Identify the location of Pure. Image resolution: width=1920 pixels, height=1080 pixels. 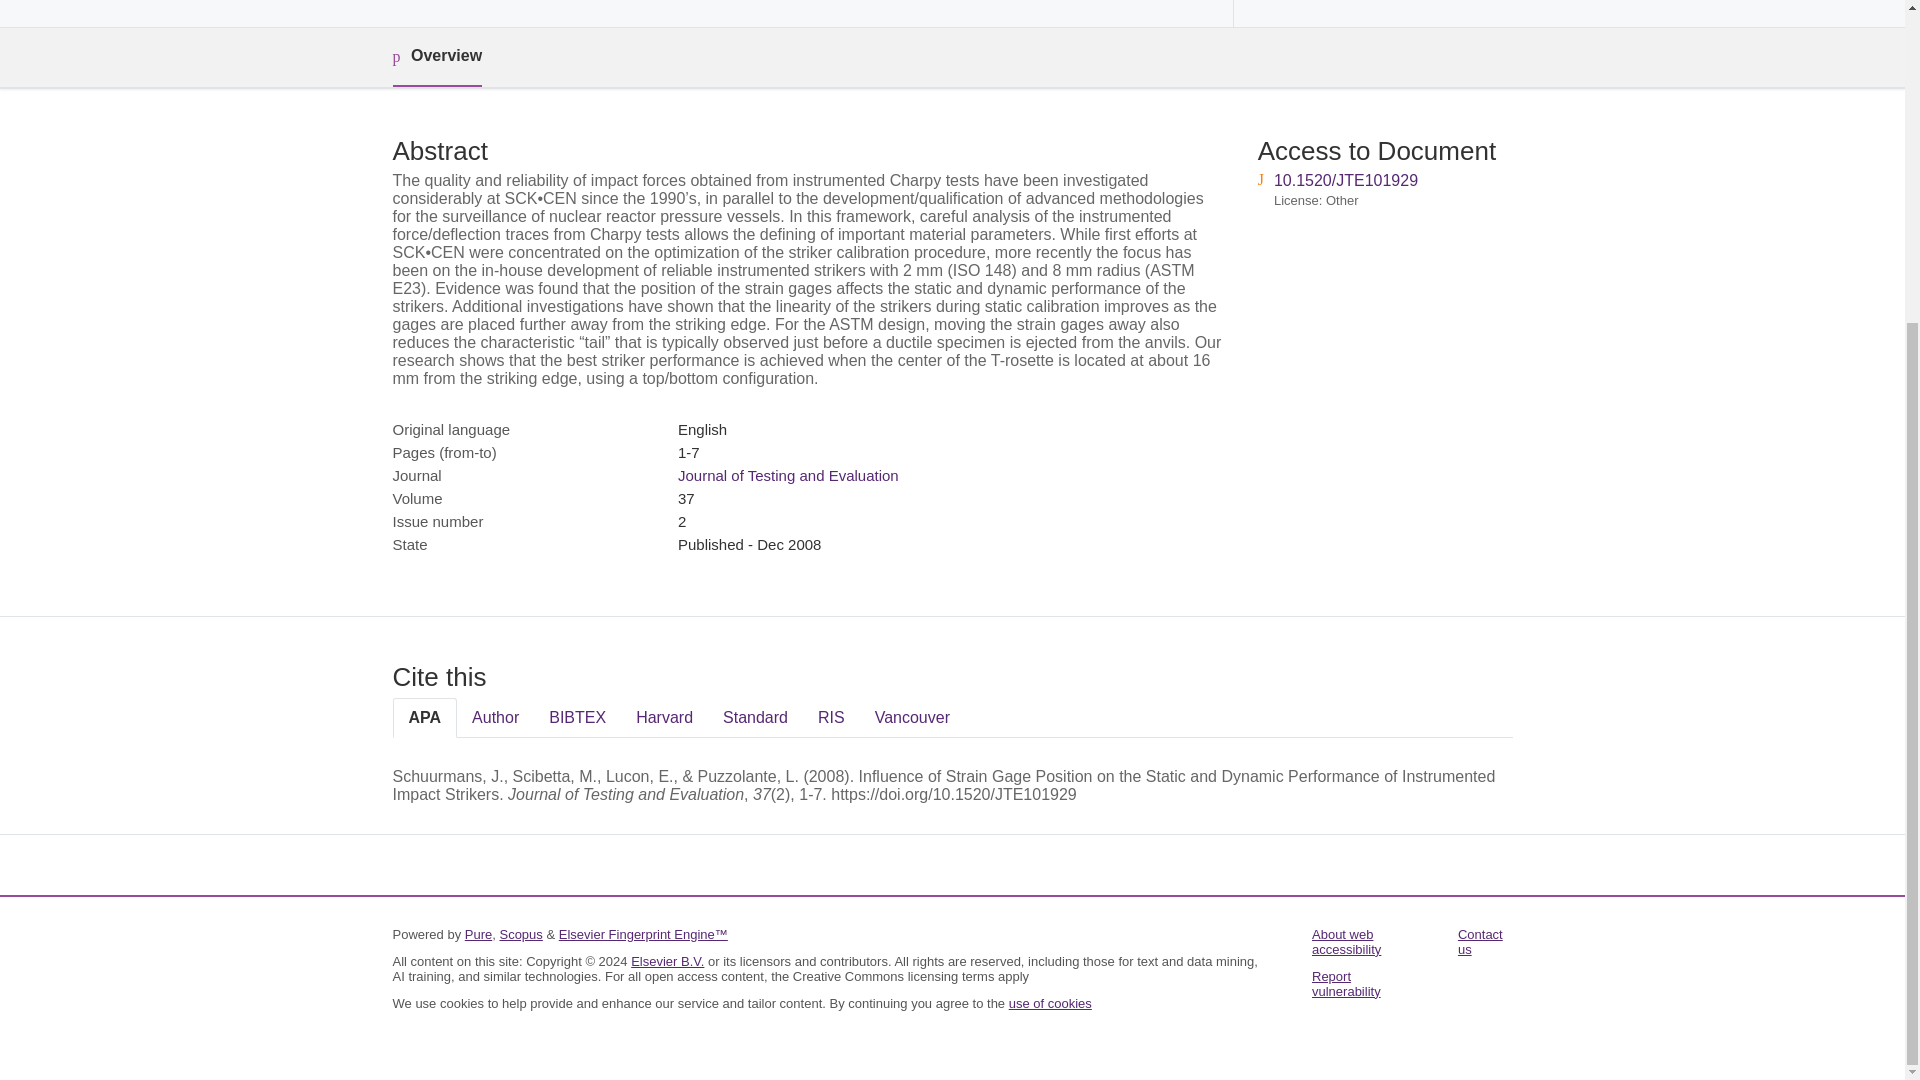
(478, 934).